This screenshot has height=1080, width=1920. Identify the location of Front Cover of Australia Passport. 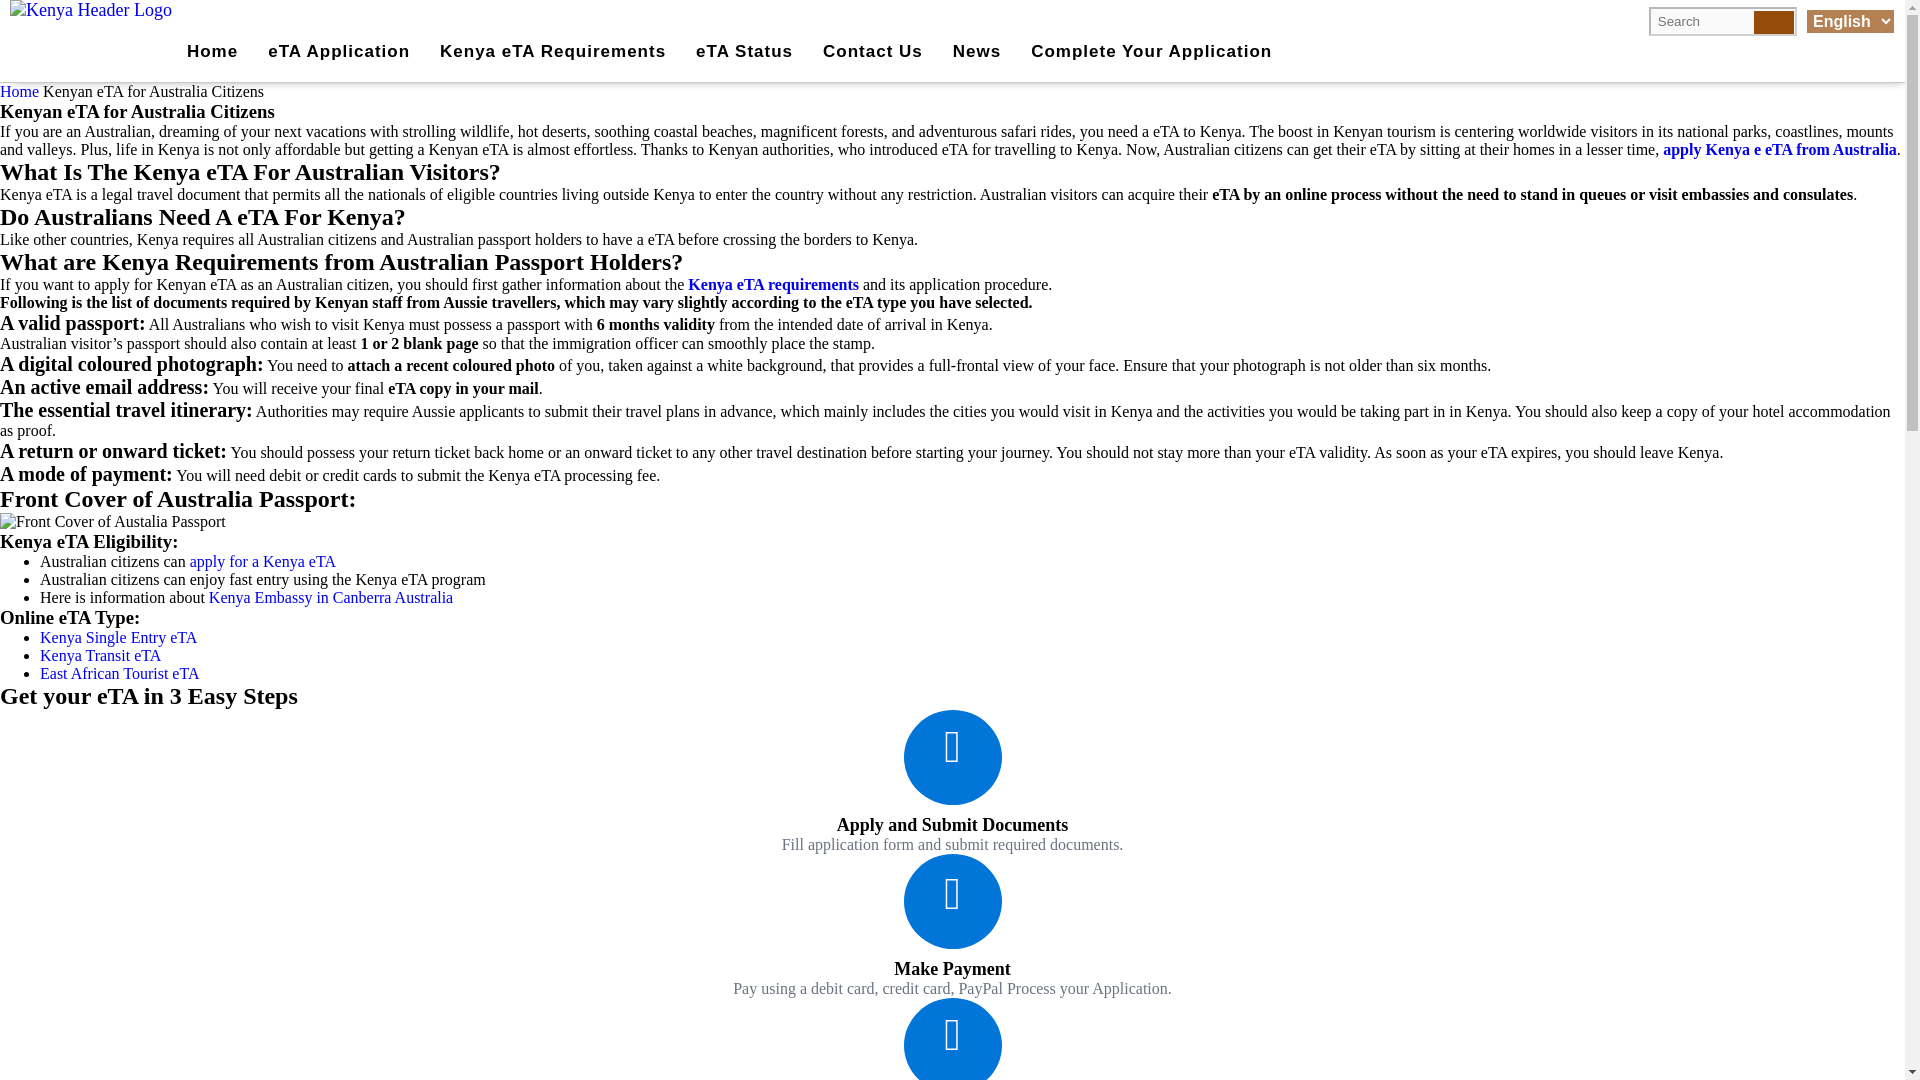
(113, 522).